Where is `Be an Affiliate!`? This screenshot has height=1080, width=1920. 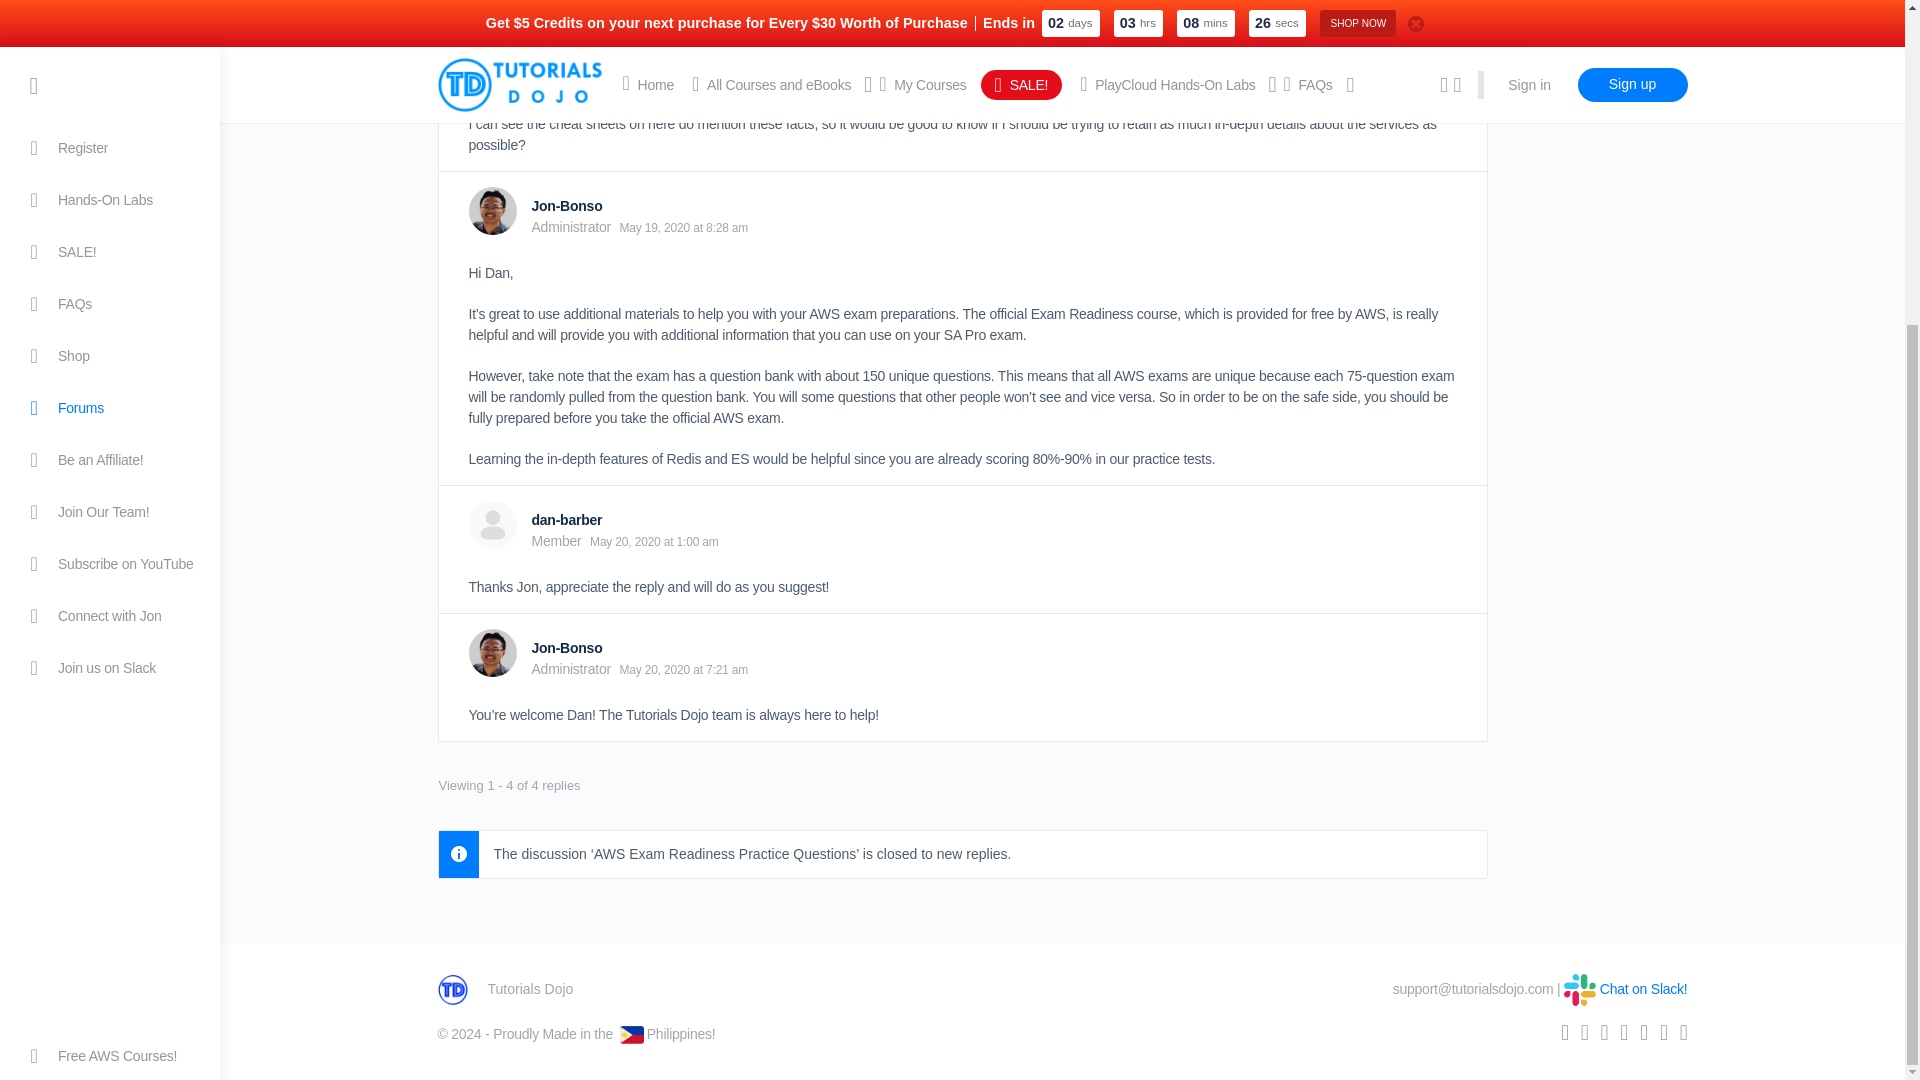
Be an Affiliate! is located at coordinates (110, 16).